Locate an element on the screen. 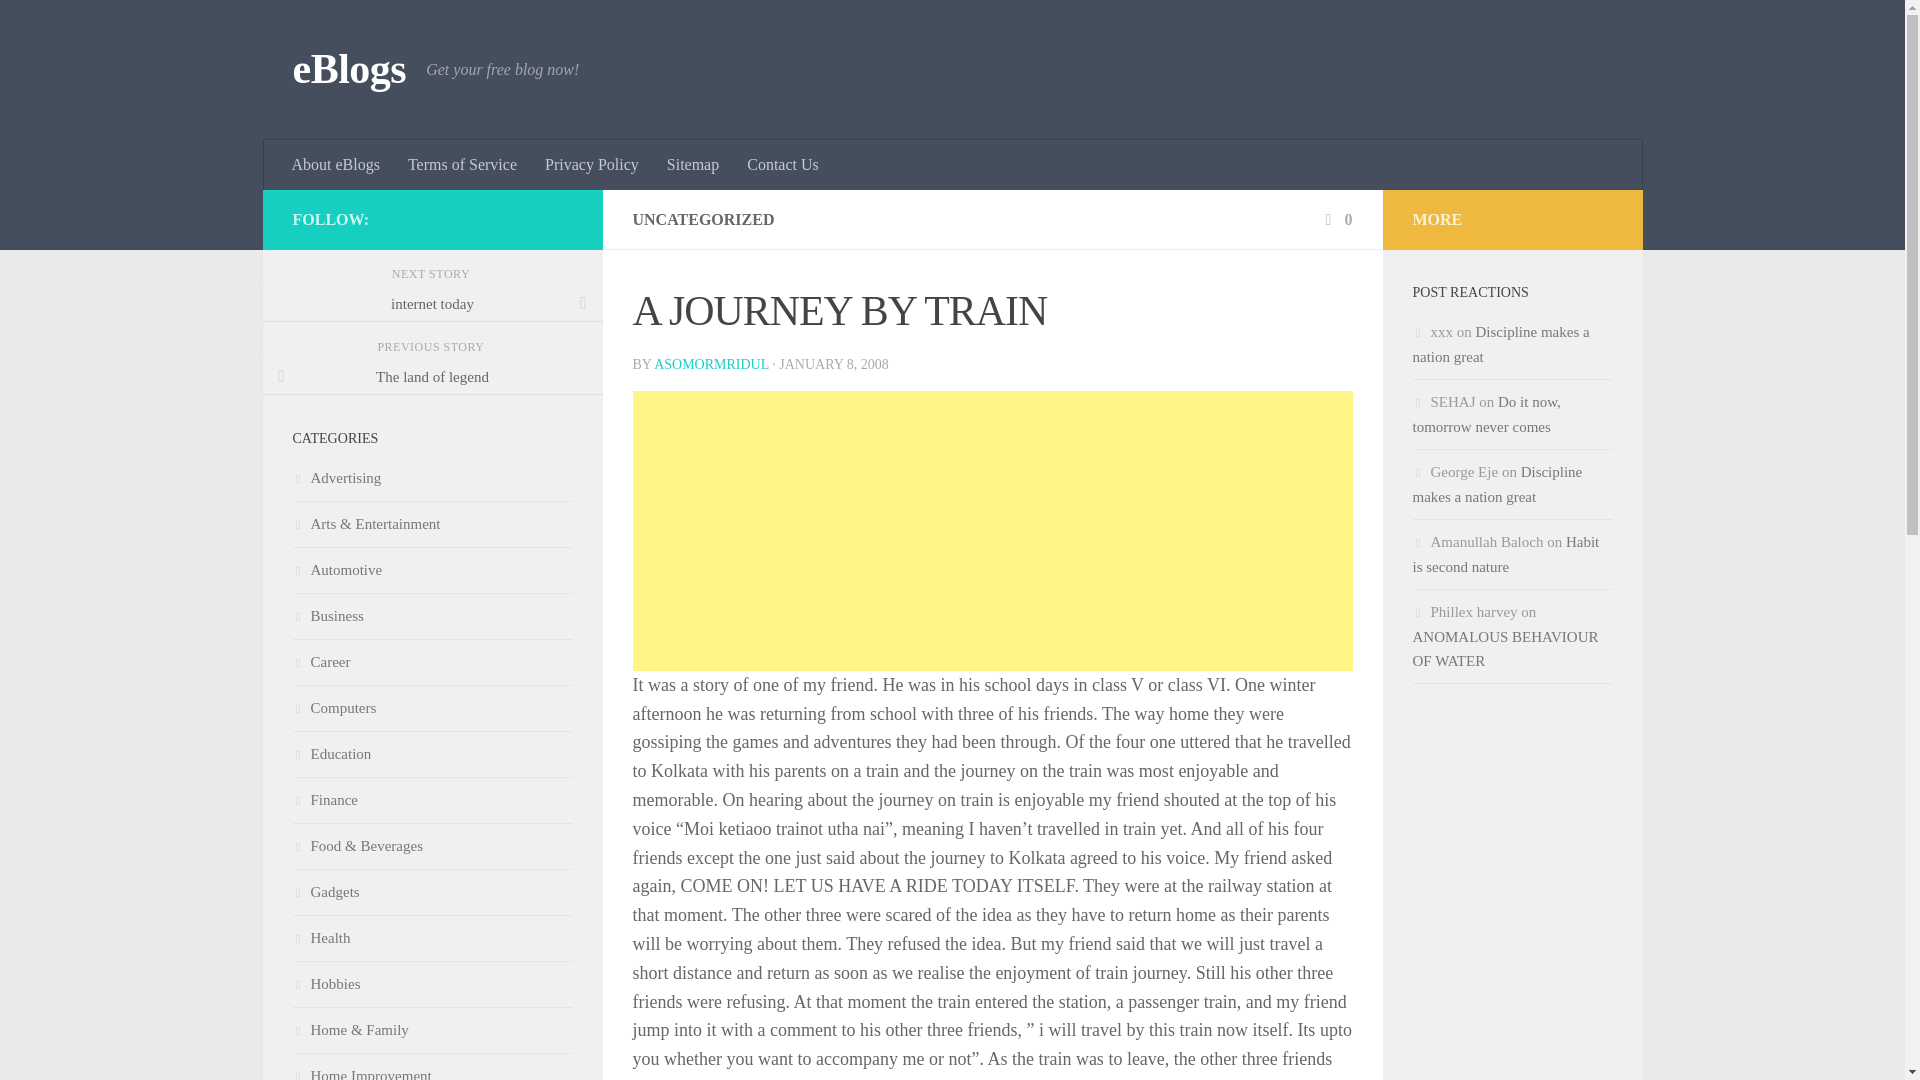 This screenshot has width=1920, height=1080. Contact Us is located at coordinates (783, 165).